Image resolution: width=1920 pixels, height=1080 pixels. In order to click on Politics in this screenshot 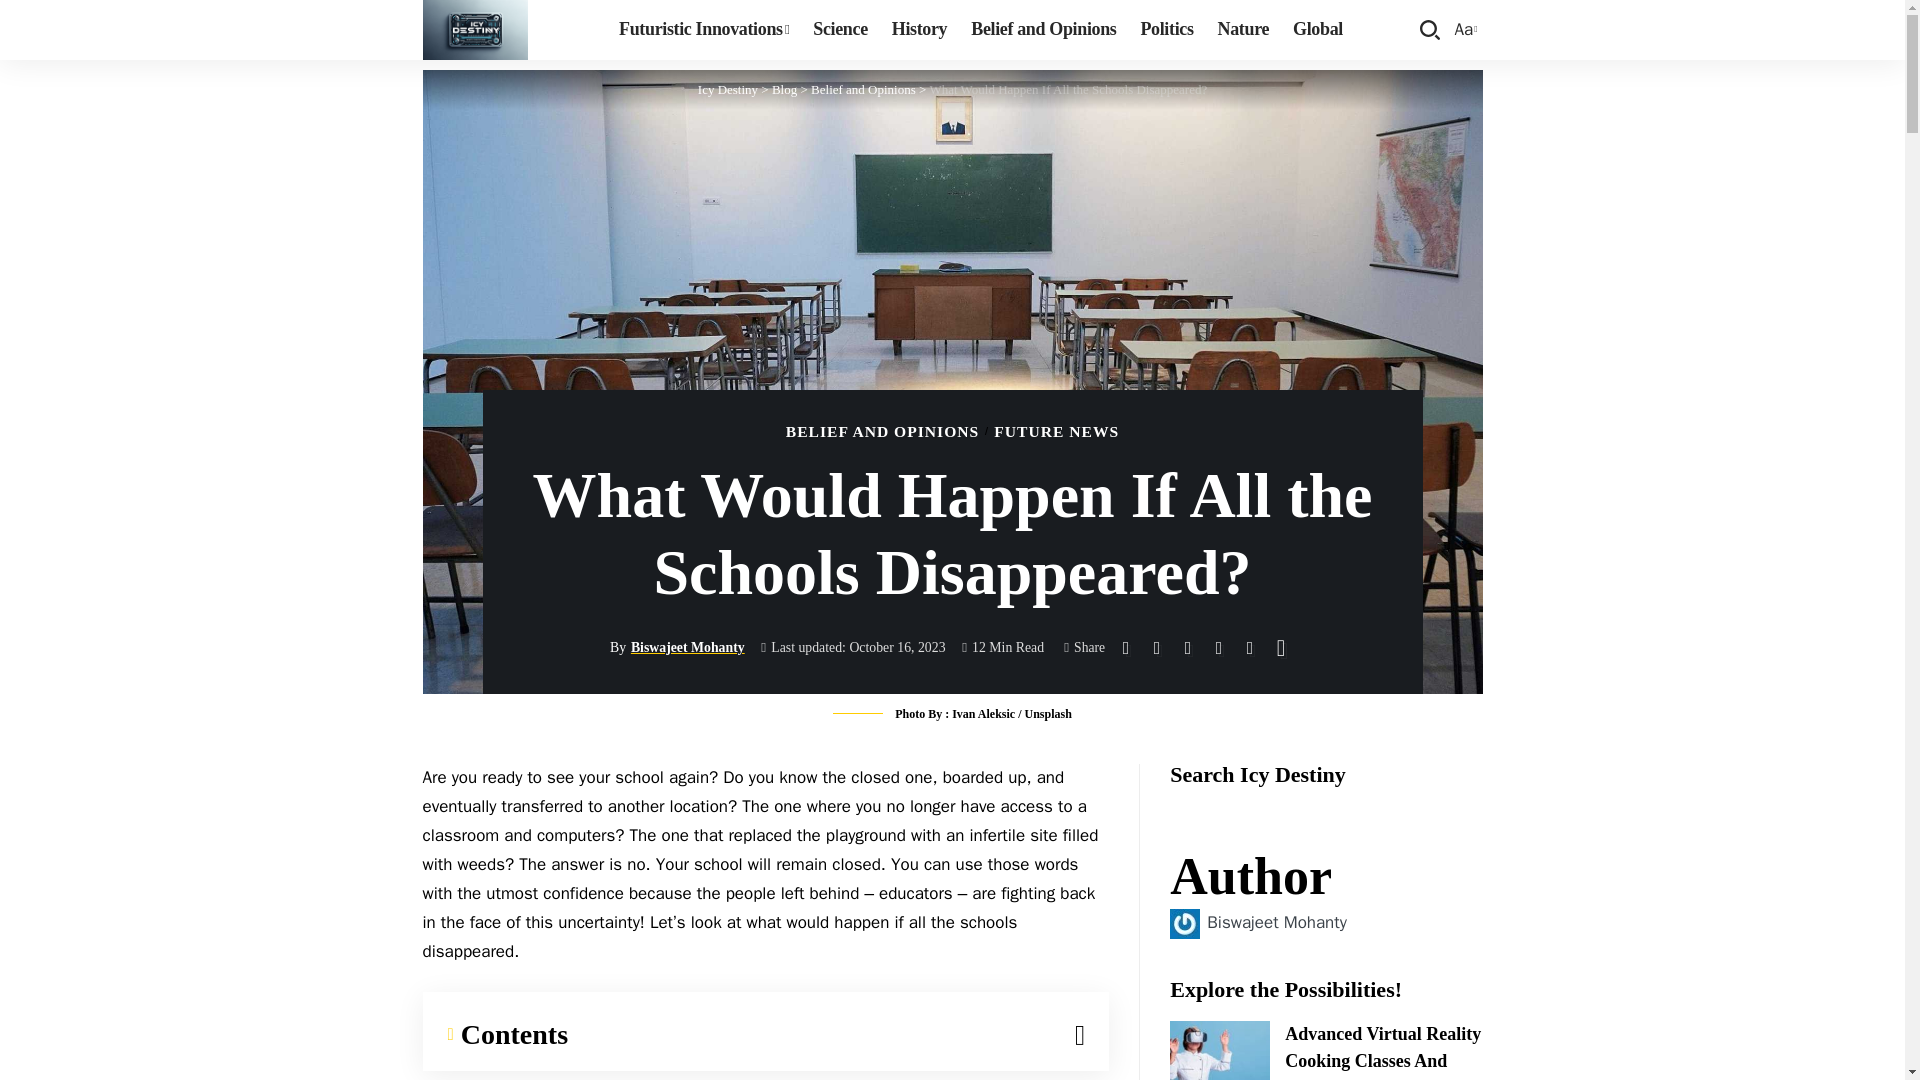, I will do `click(784, 90)`.